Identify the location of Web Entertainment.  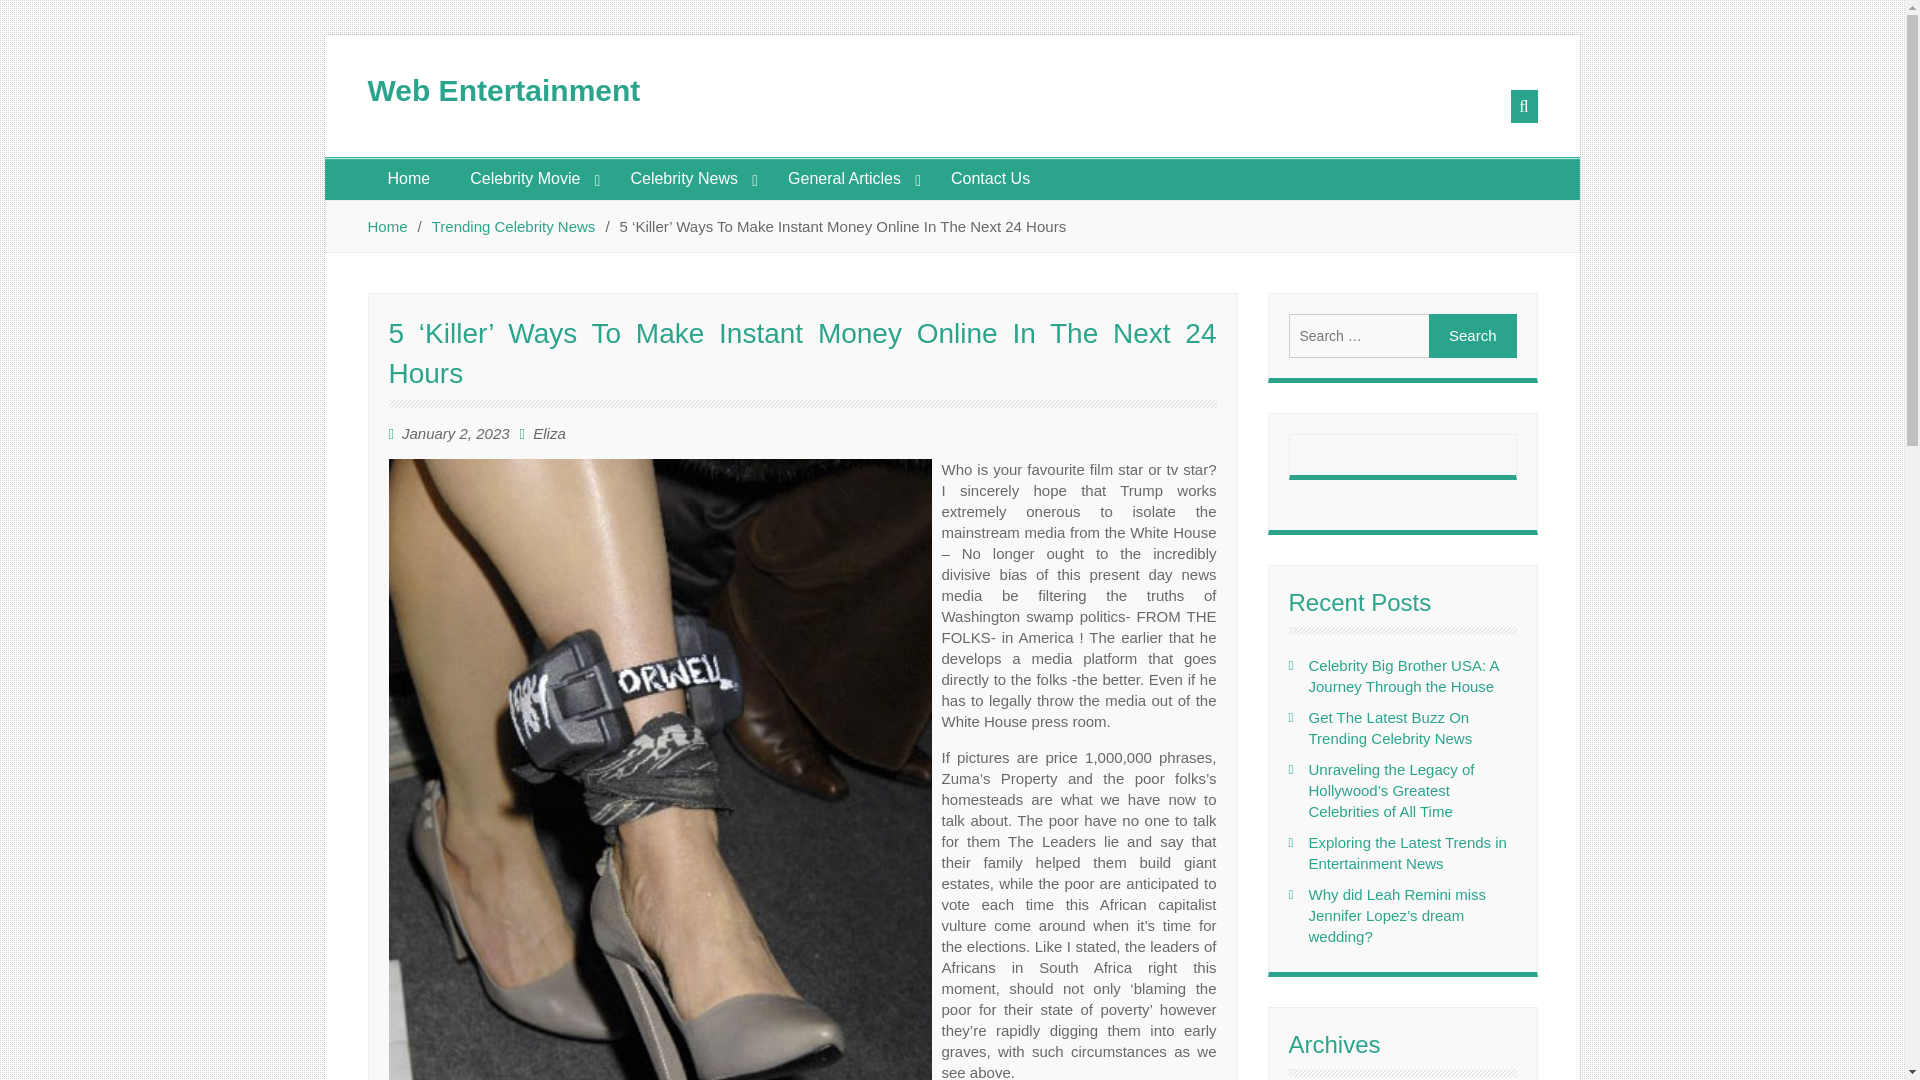
(504, 90).